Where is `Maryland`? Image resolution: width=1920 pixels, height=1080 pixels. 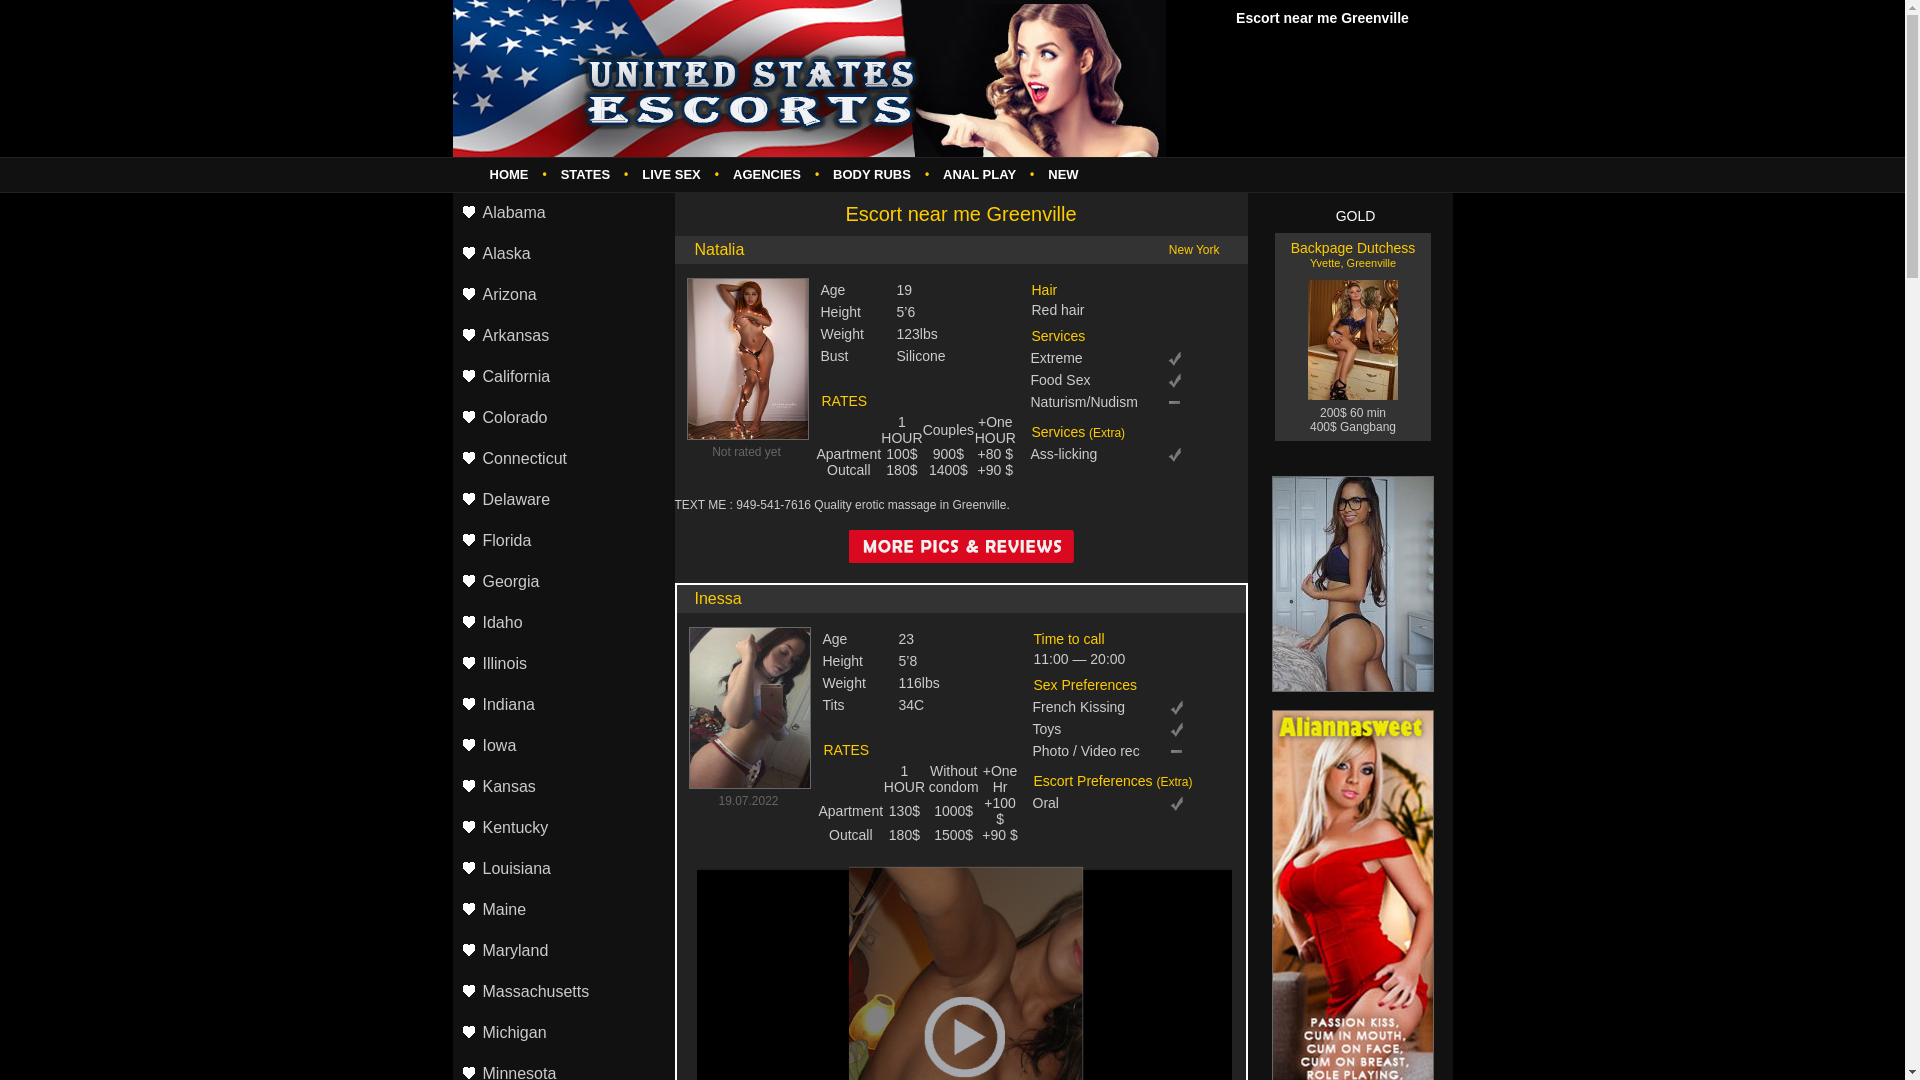
Maryland is located at coordinates (562, 952).